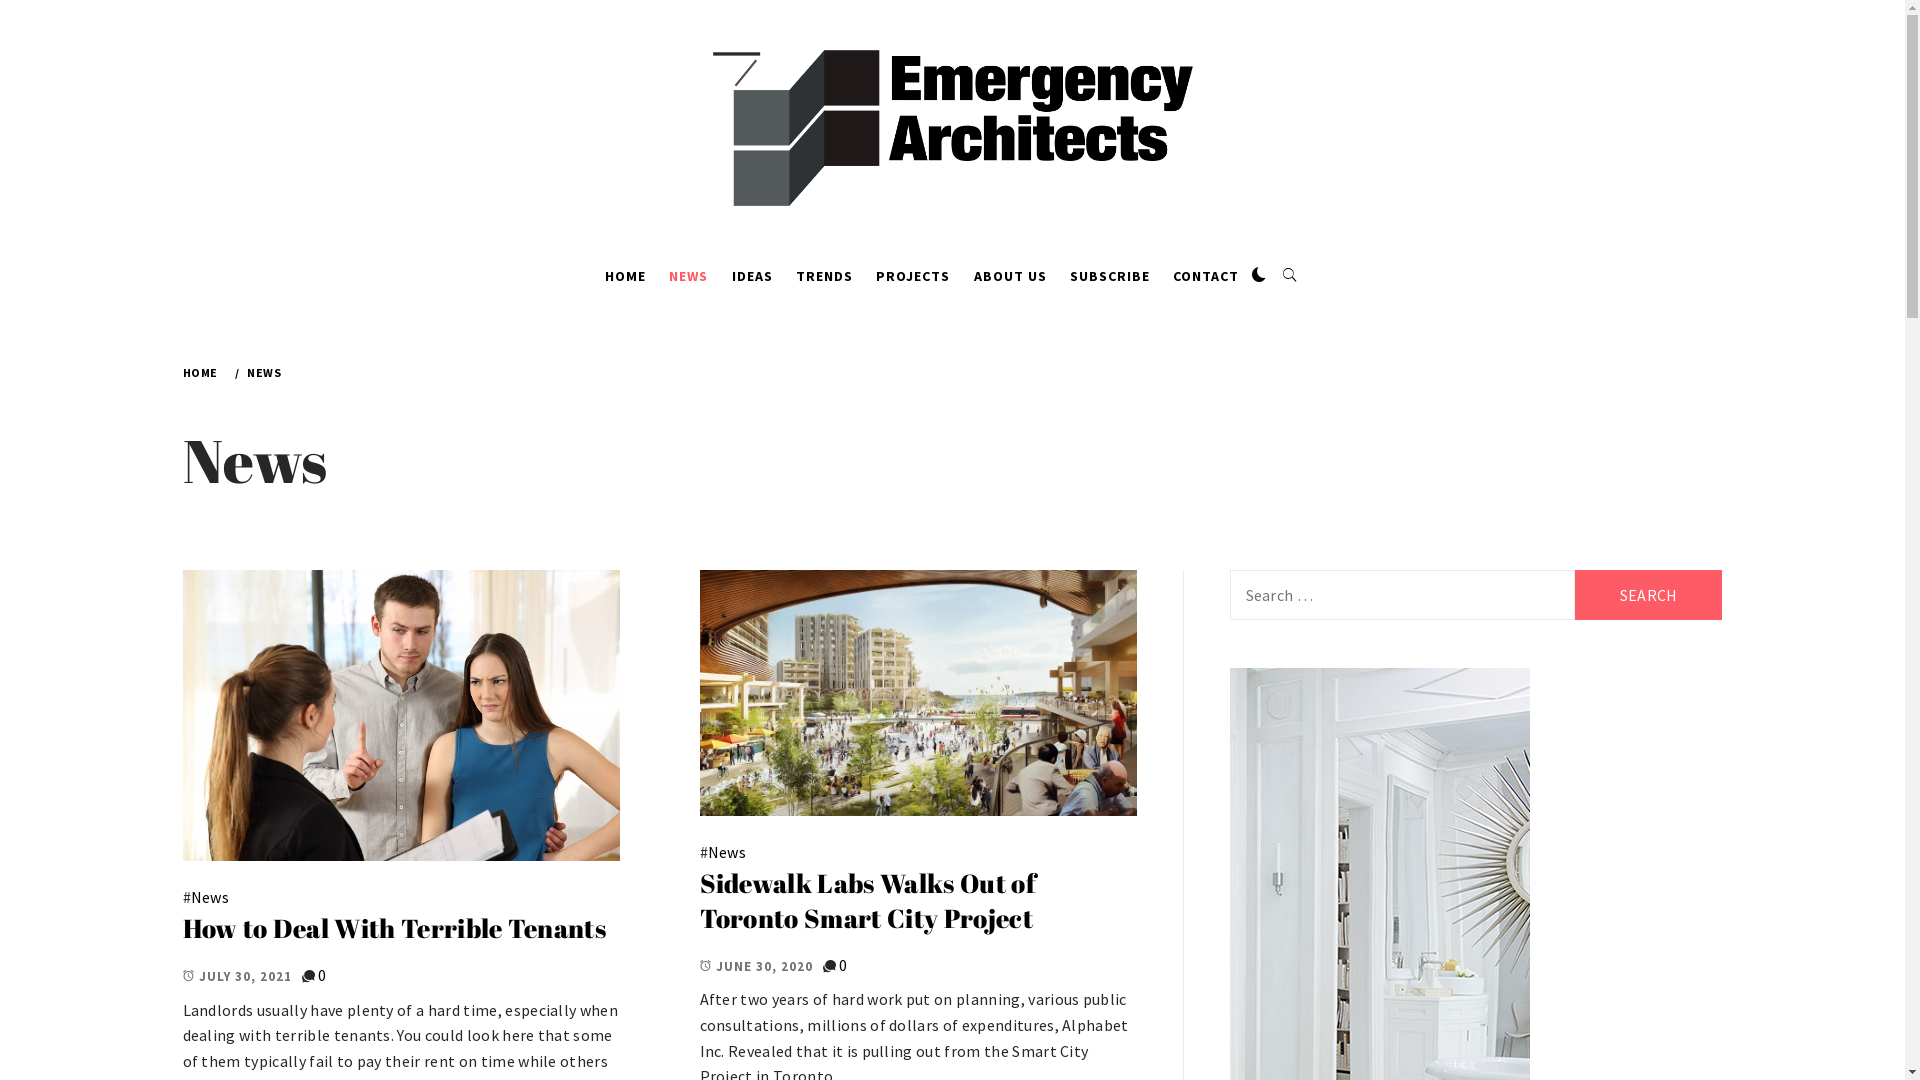 The width and height of the screenshot is (1920, 1080). Describe the element at coordinates (1206, 276) in the screenshot. I see `CONTACT` at that location.